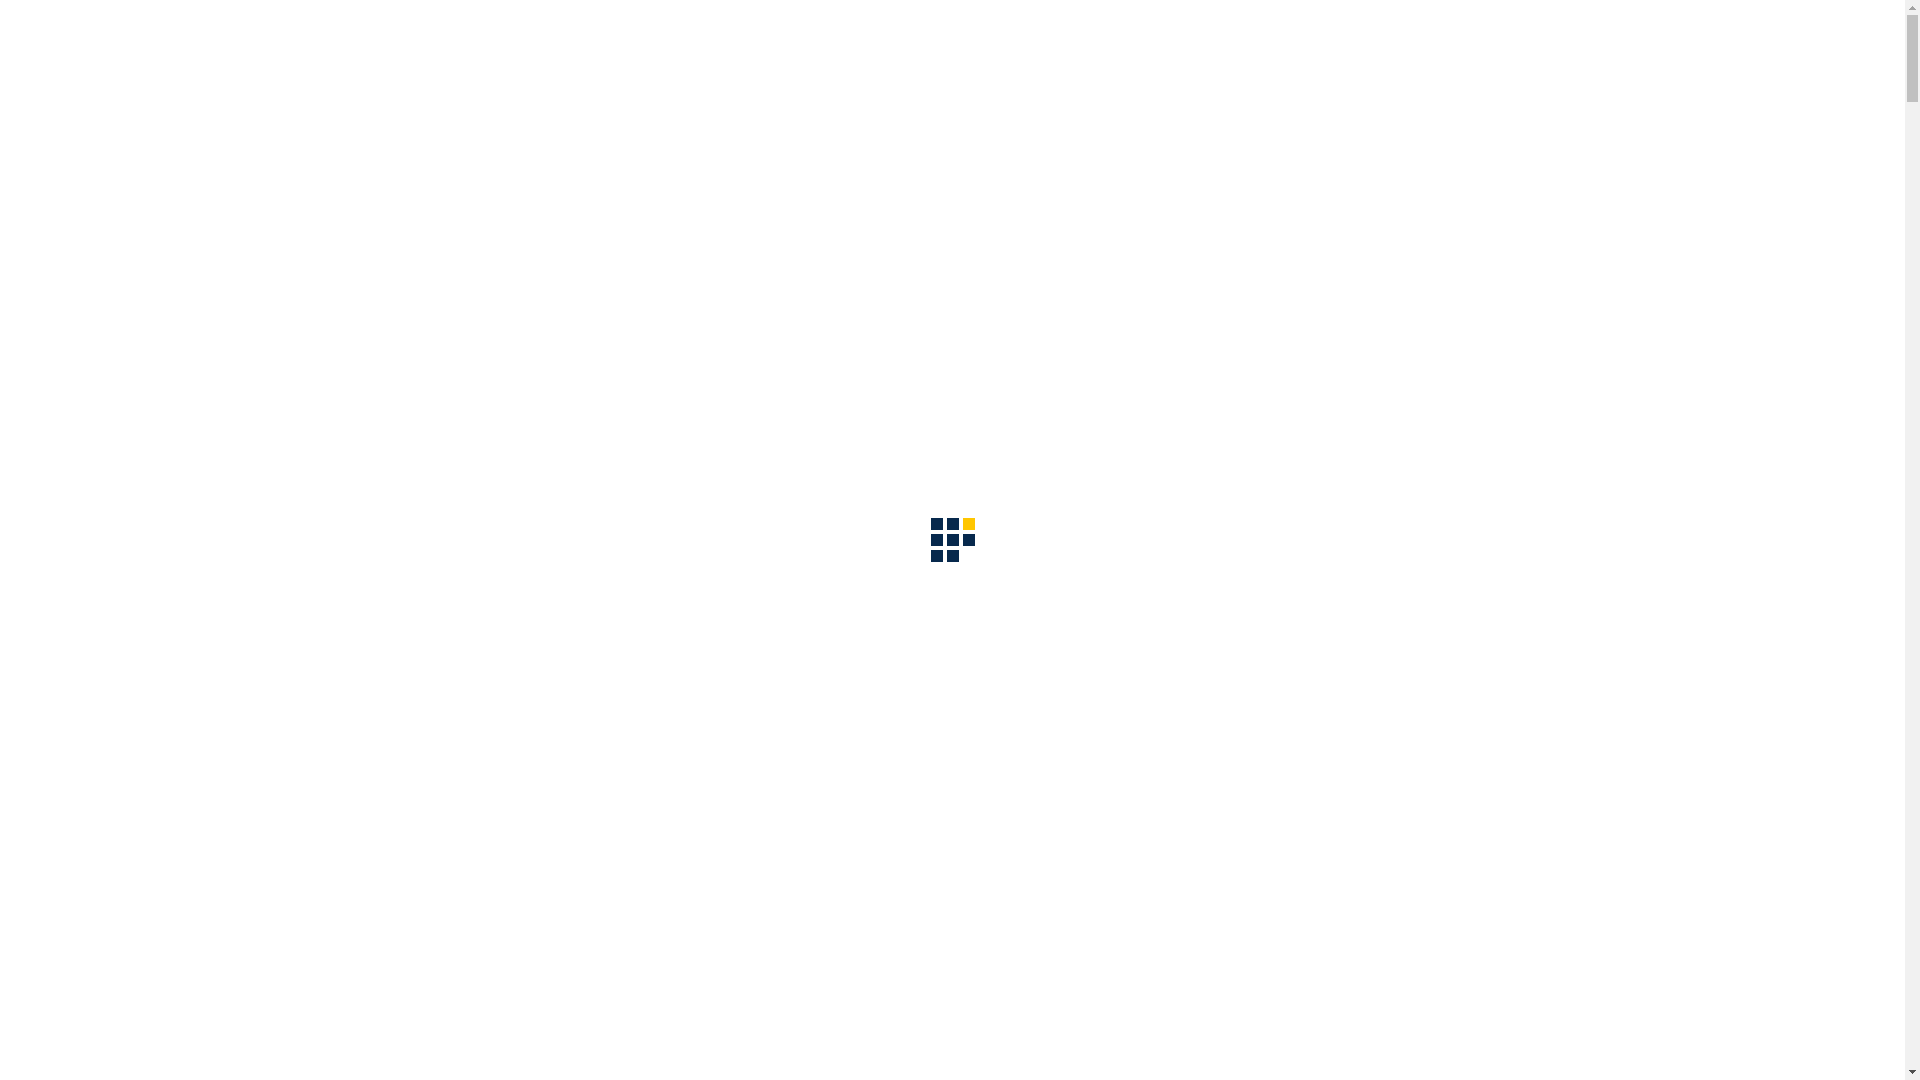 Image resolution: width=1920 pixels, height=1080 pixels. I want to click on GALLERY, so click(1121, 214).